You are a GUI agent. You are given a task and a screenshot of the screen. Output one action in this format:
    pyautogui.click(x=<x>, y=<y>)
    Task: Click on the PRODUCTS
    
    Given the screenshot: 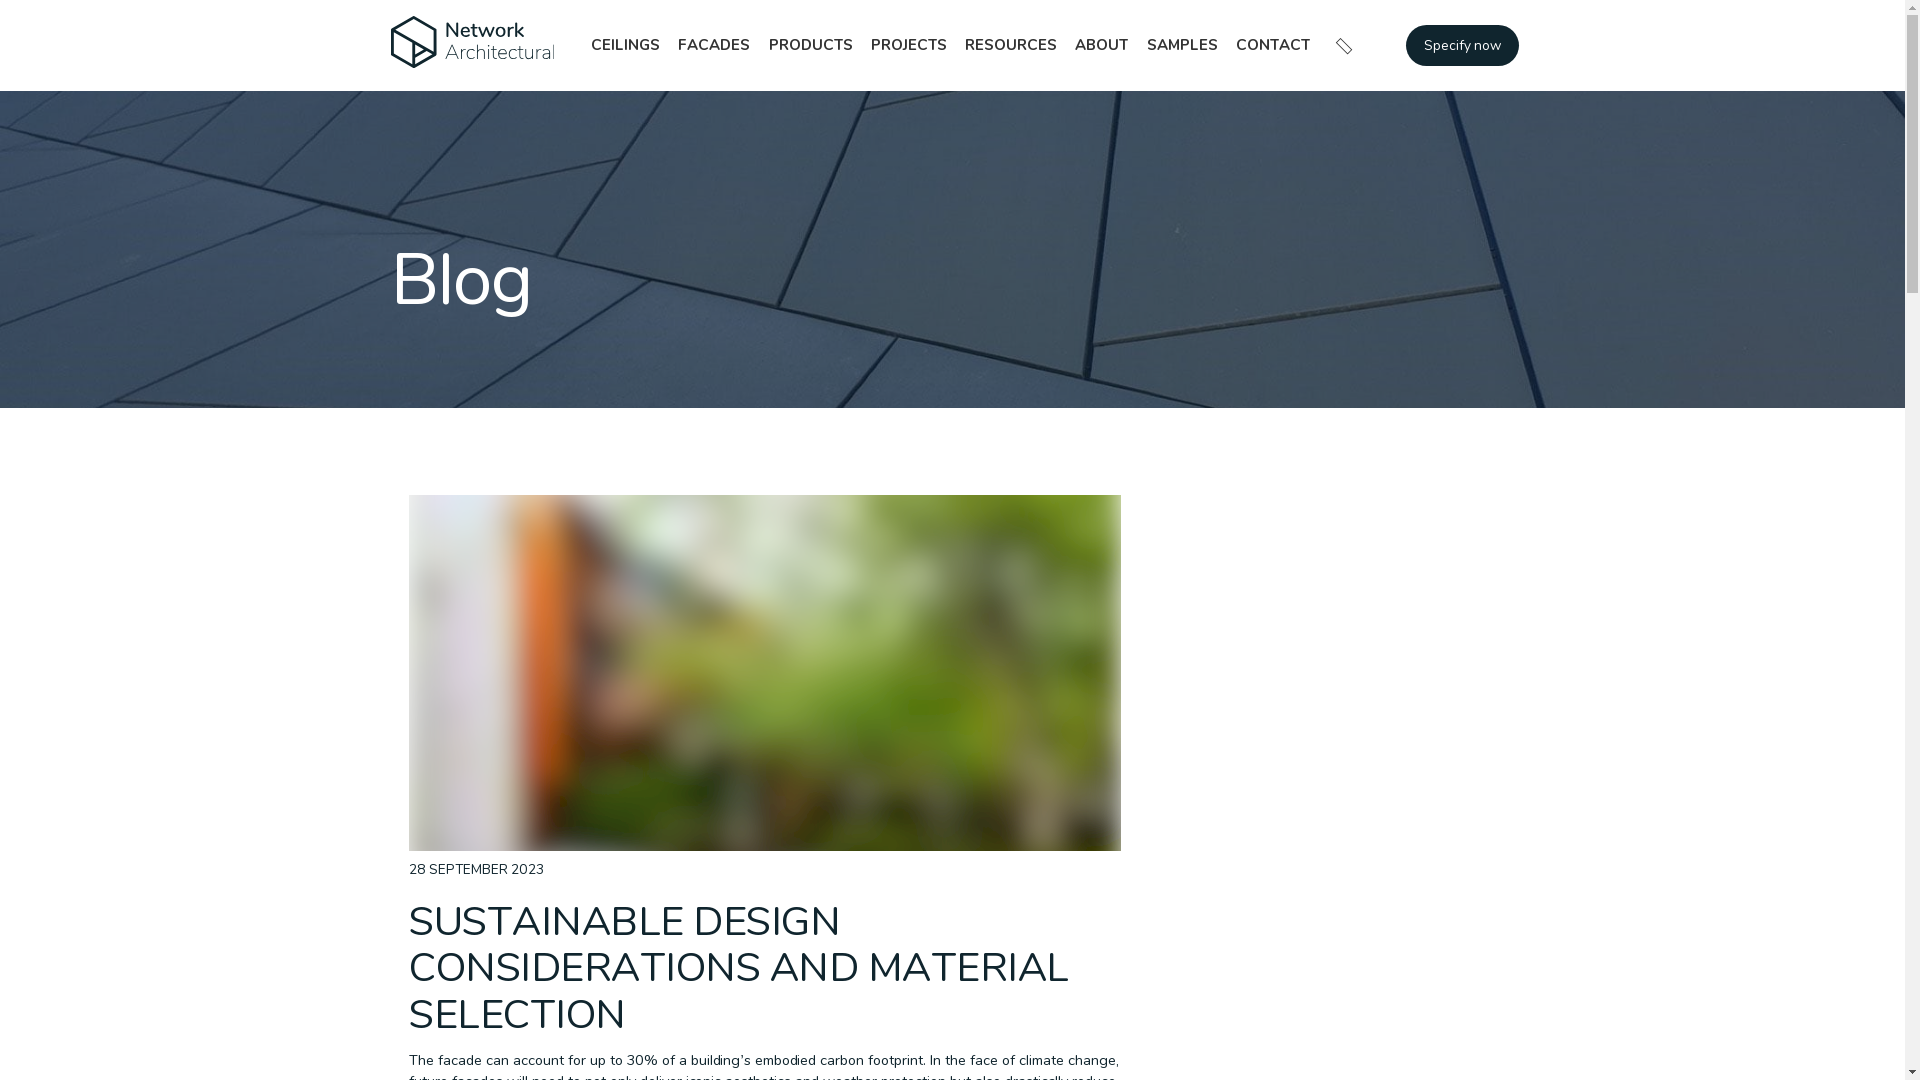 What is the action you would take?
    pyautogui.click(x=810, y=46)
    